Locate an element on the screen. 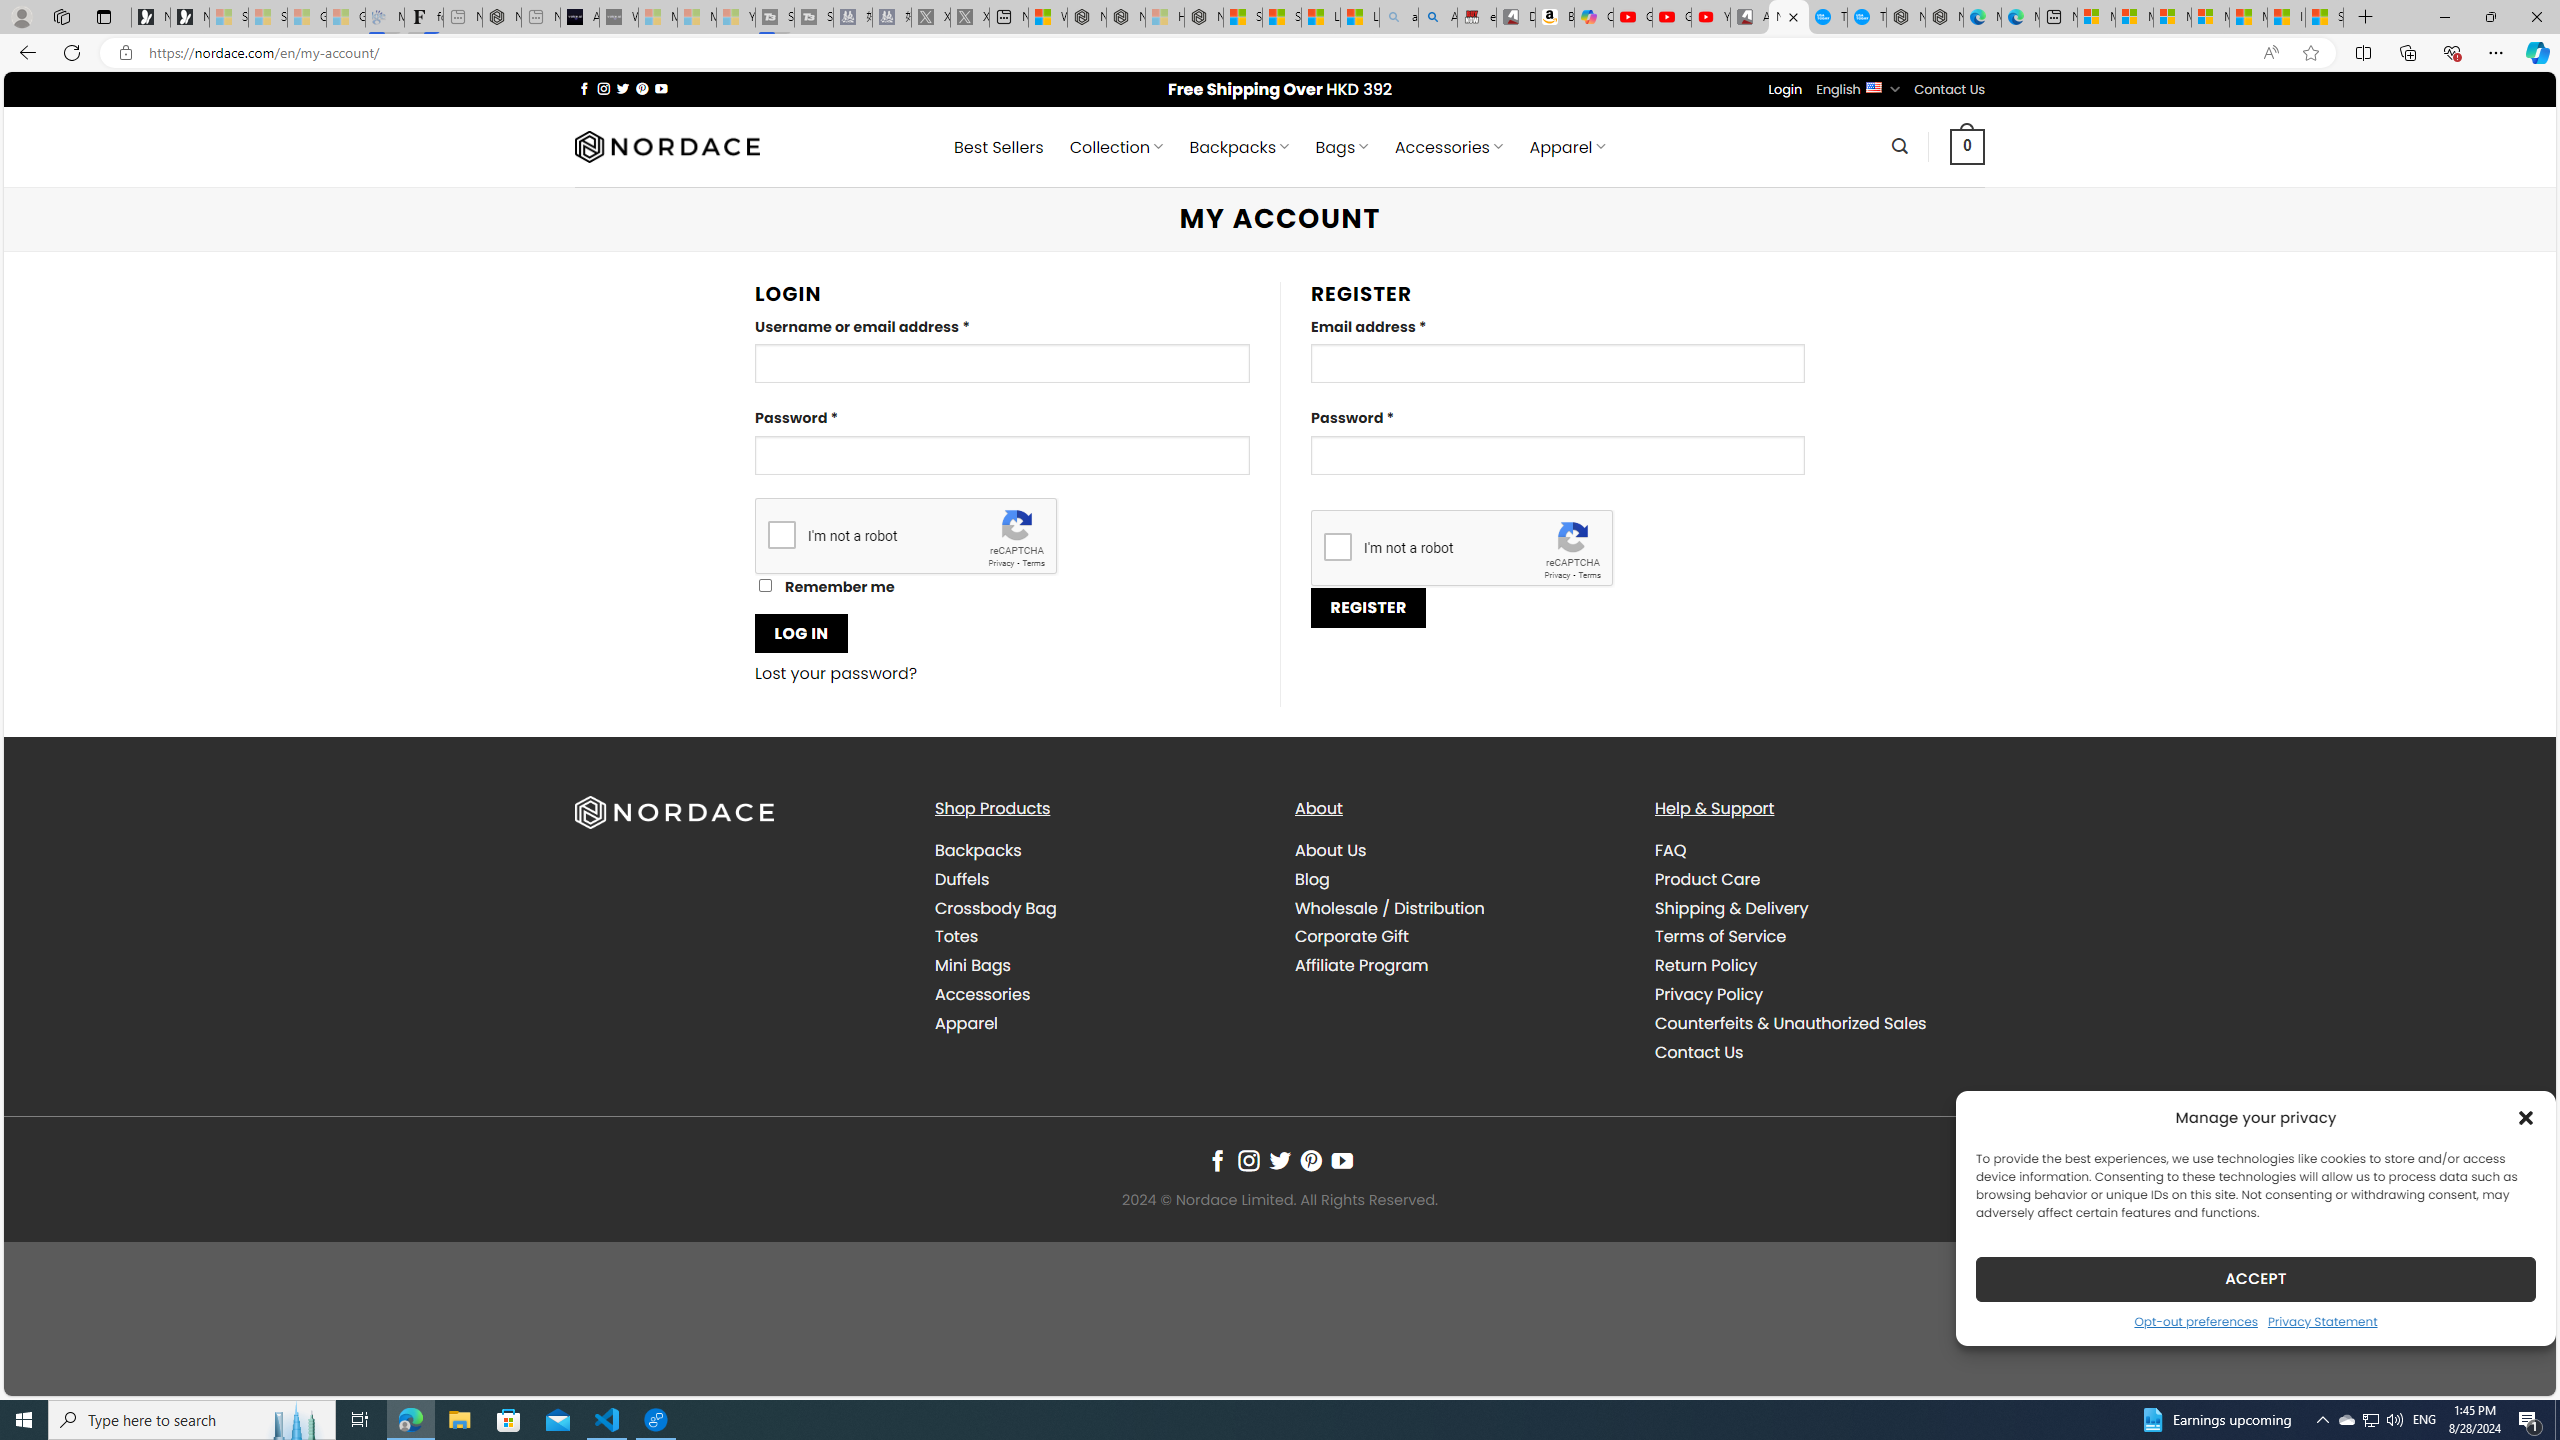 The image size is (2560, 1440). Nordace - Nordace Siena Is Not An Ordinary Backpack is located at coordinates (1203, 17).